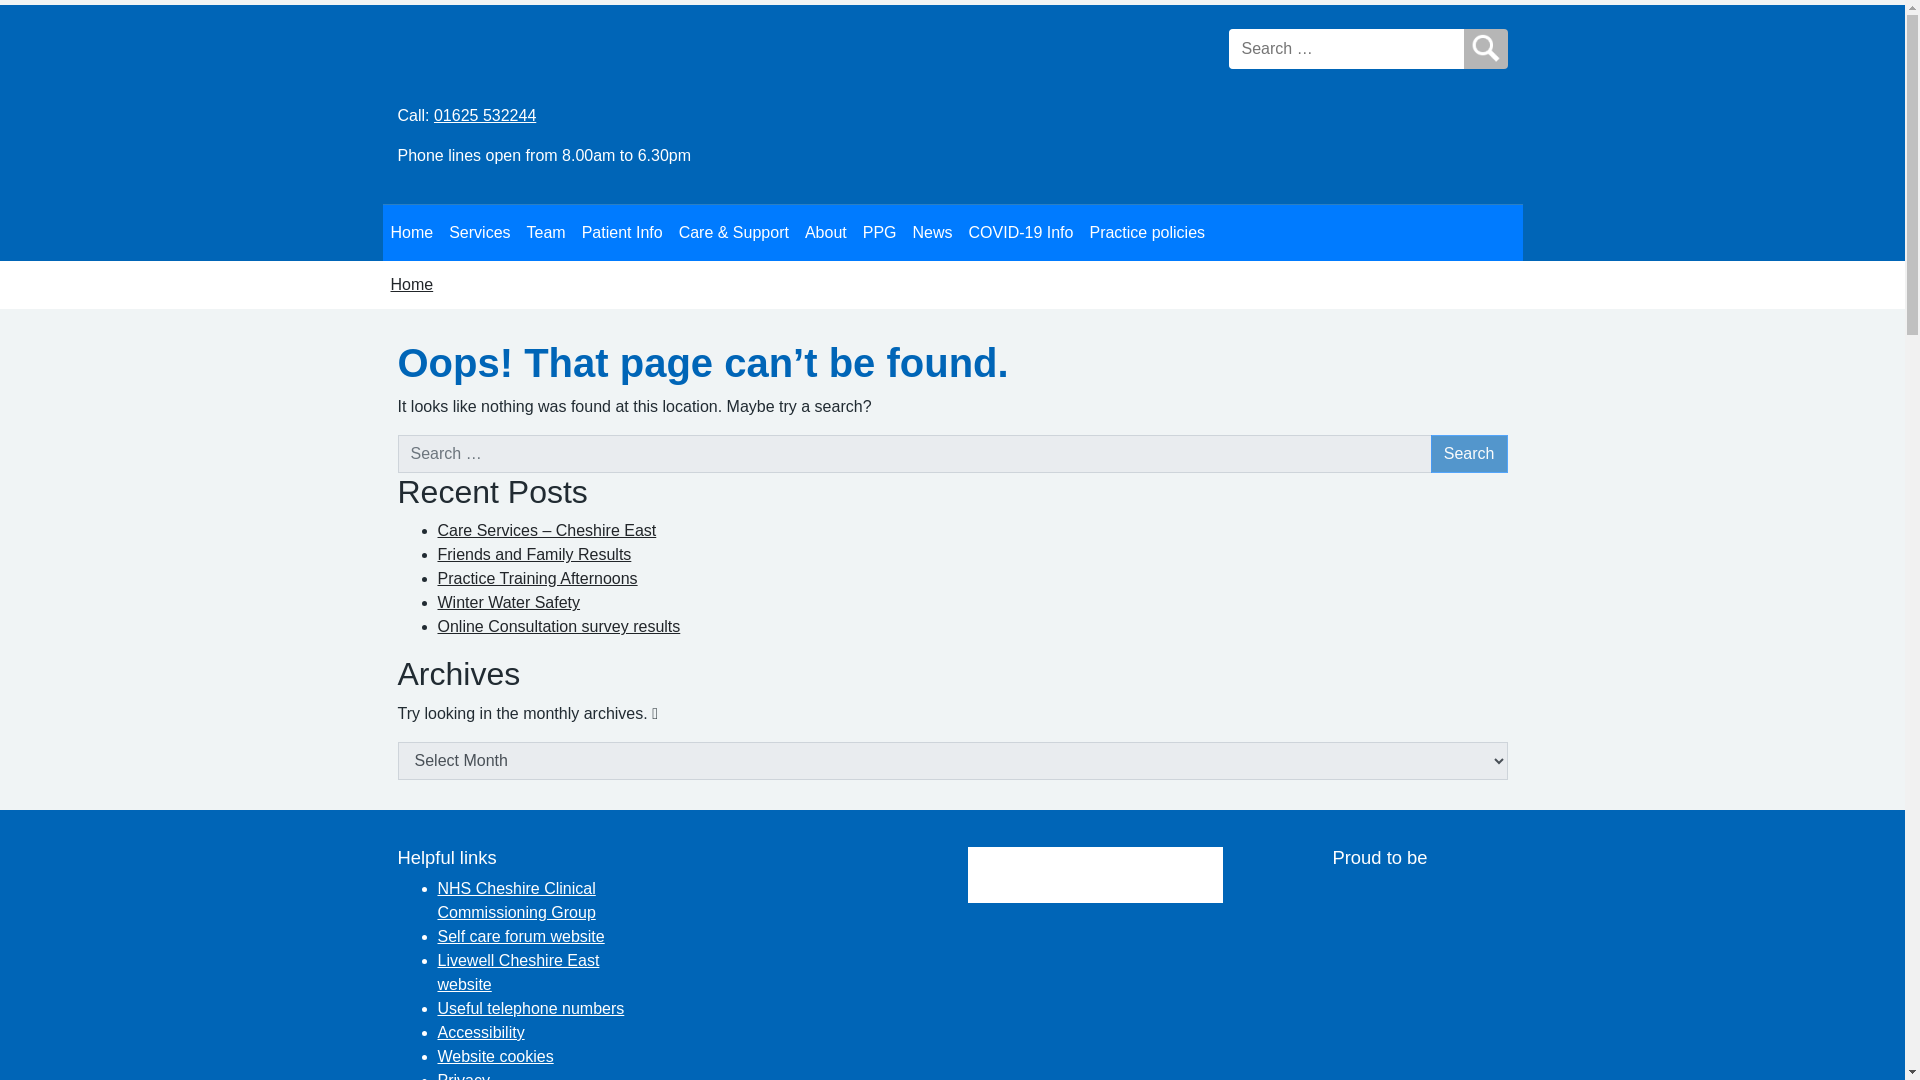 This screenshot has width=1920, height=1080. Describe the element at coordinates (496, 1056) in the screenshot. I see `Website cookies` at that location.